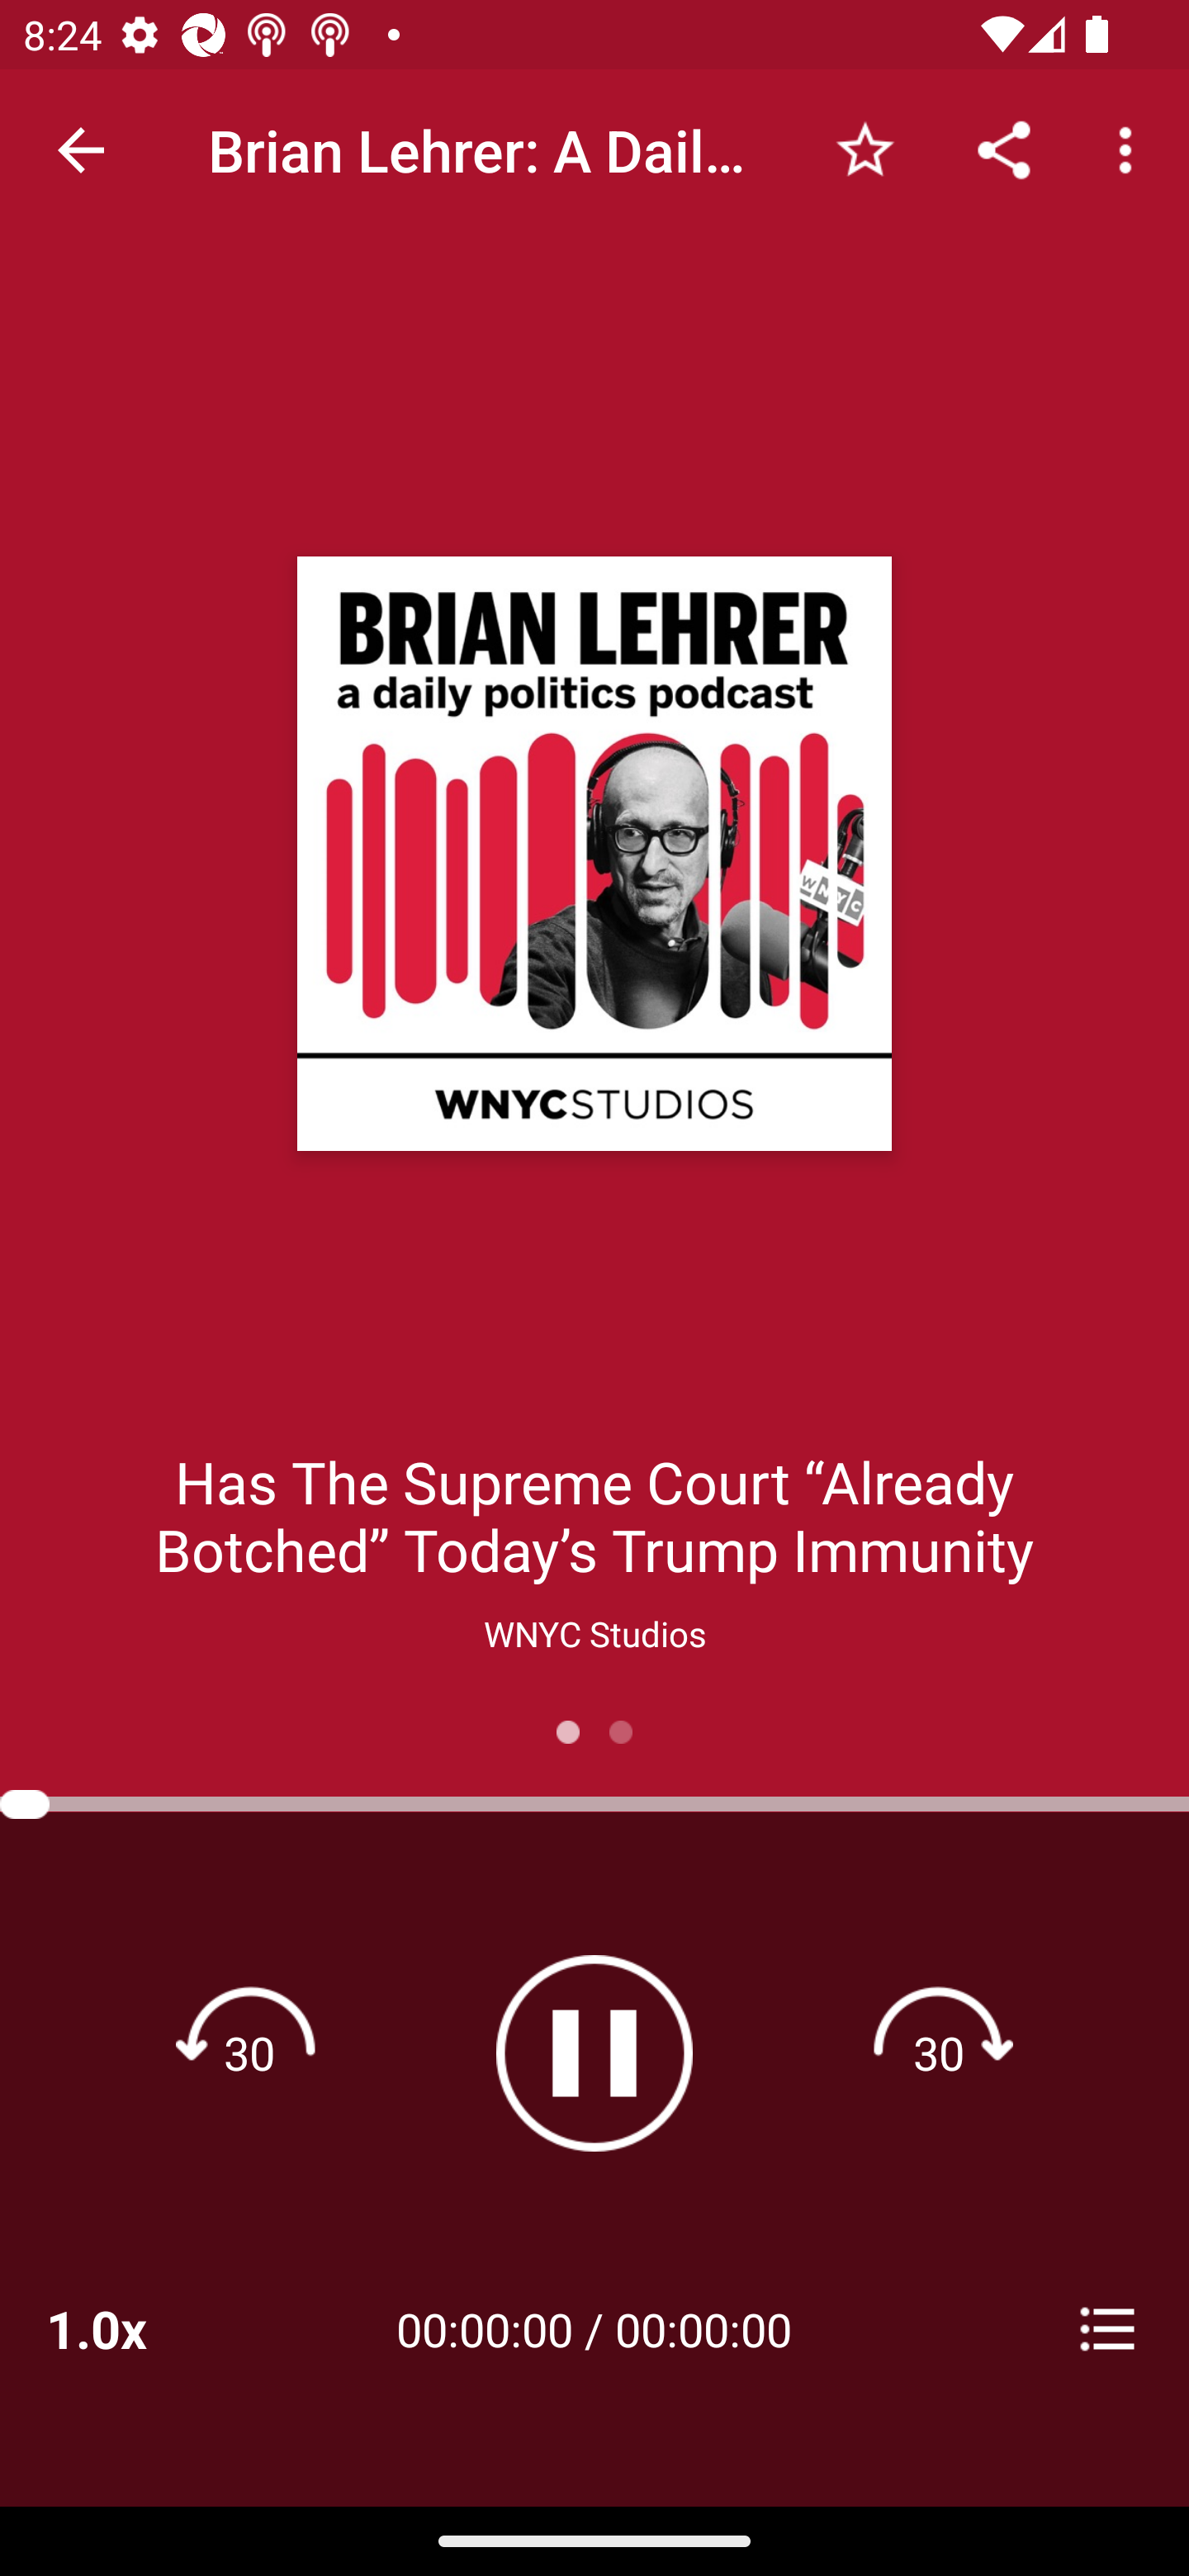 The image size is (1189, 2576). What do you see at coordinates (249, 2053) in the screenshot?
I see `Rewind` at bounding box center [249, 2053].